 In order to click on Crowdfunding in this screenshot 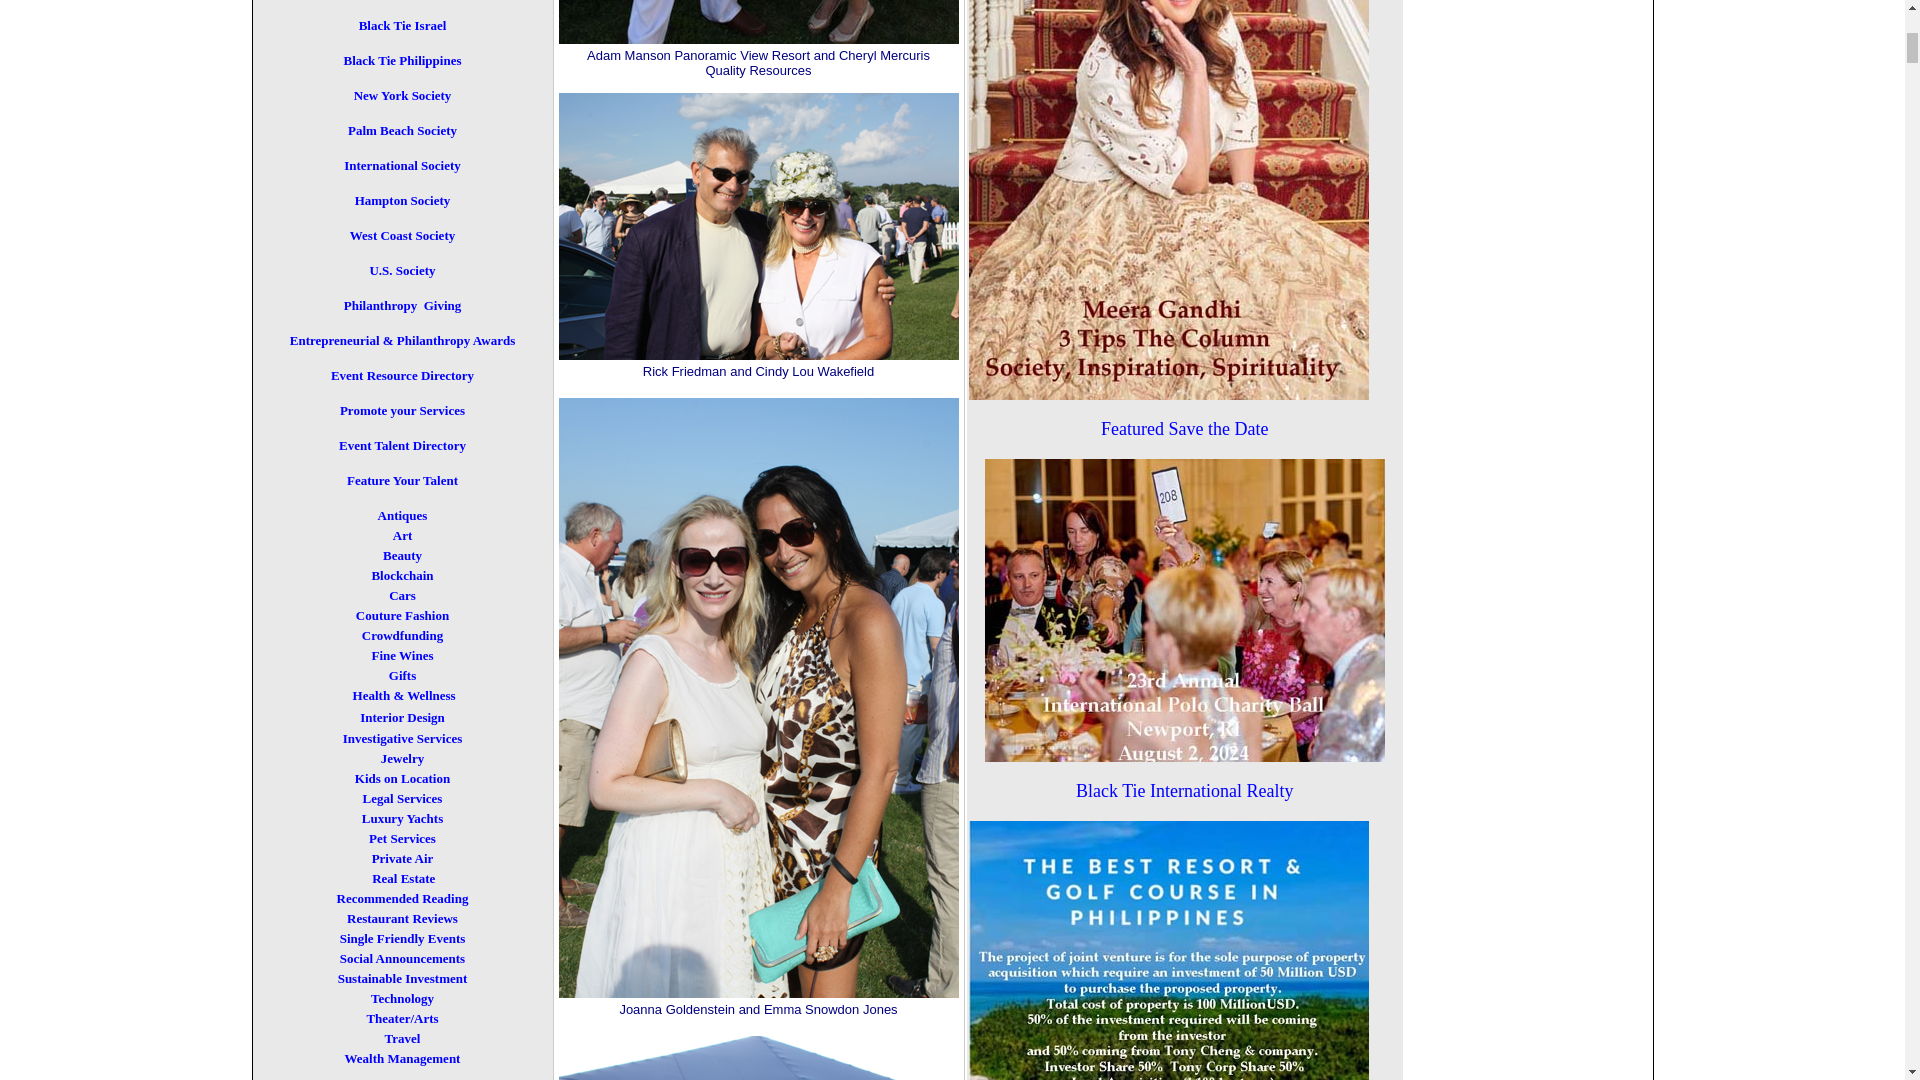, I will do `click(402, 636)`.